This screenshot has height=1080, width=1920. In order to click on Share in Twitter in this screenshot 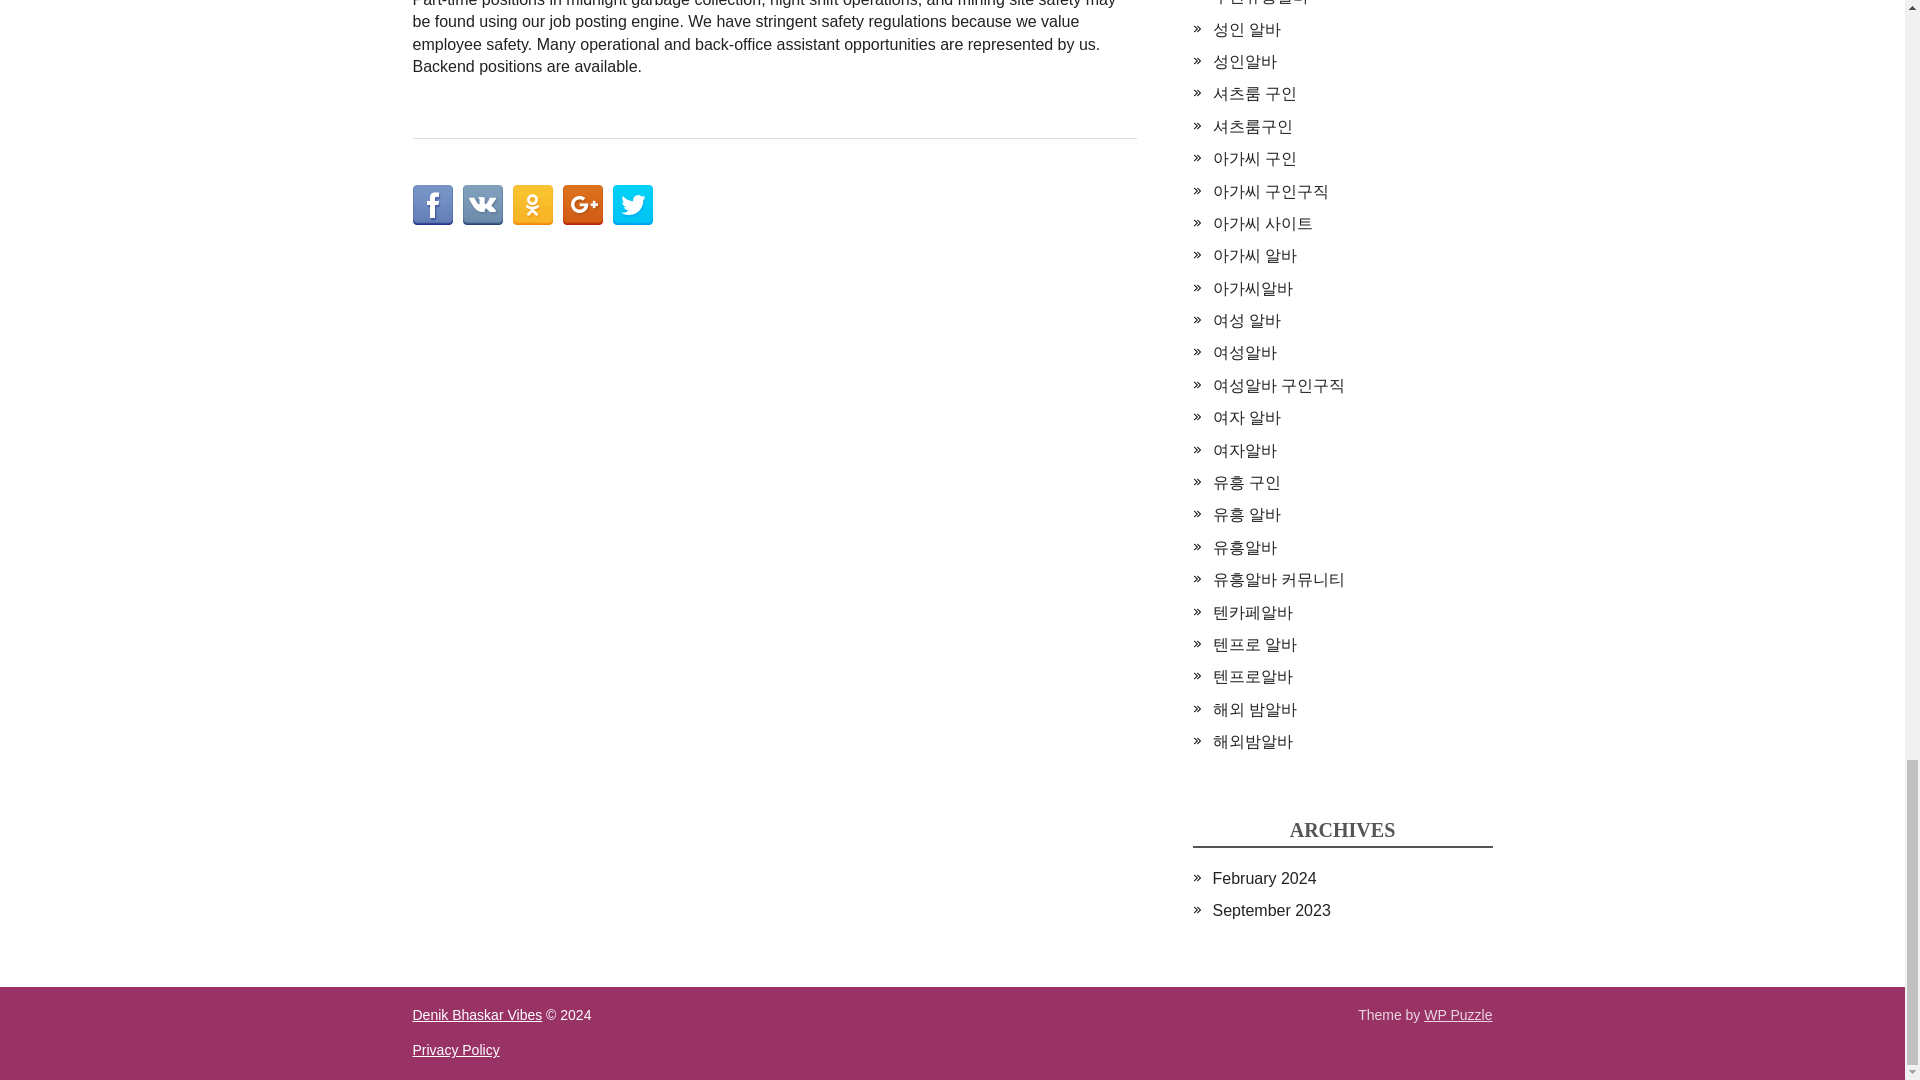, I will do `click(632, 204)`.